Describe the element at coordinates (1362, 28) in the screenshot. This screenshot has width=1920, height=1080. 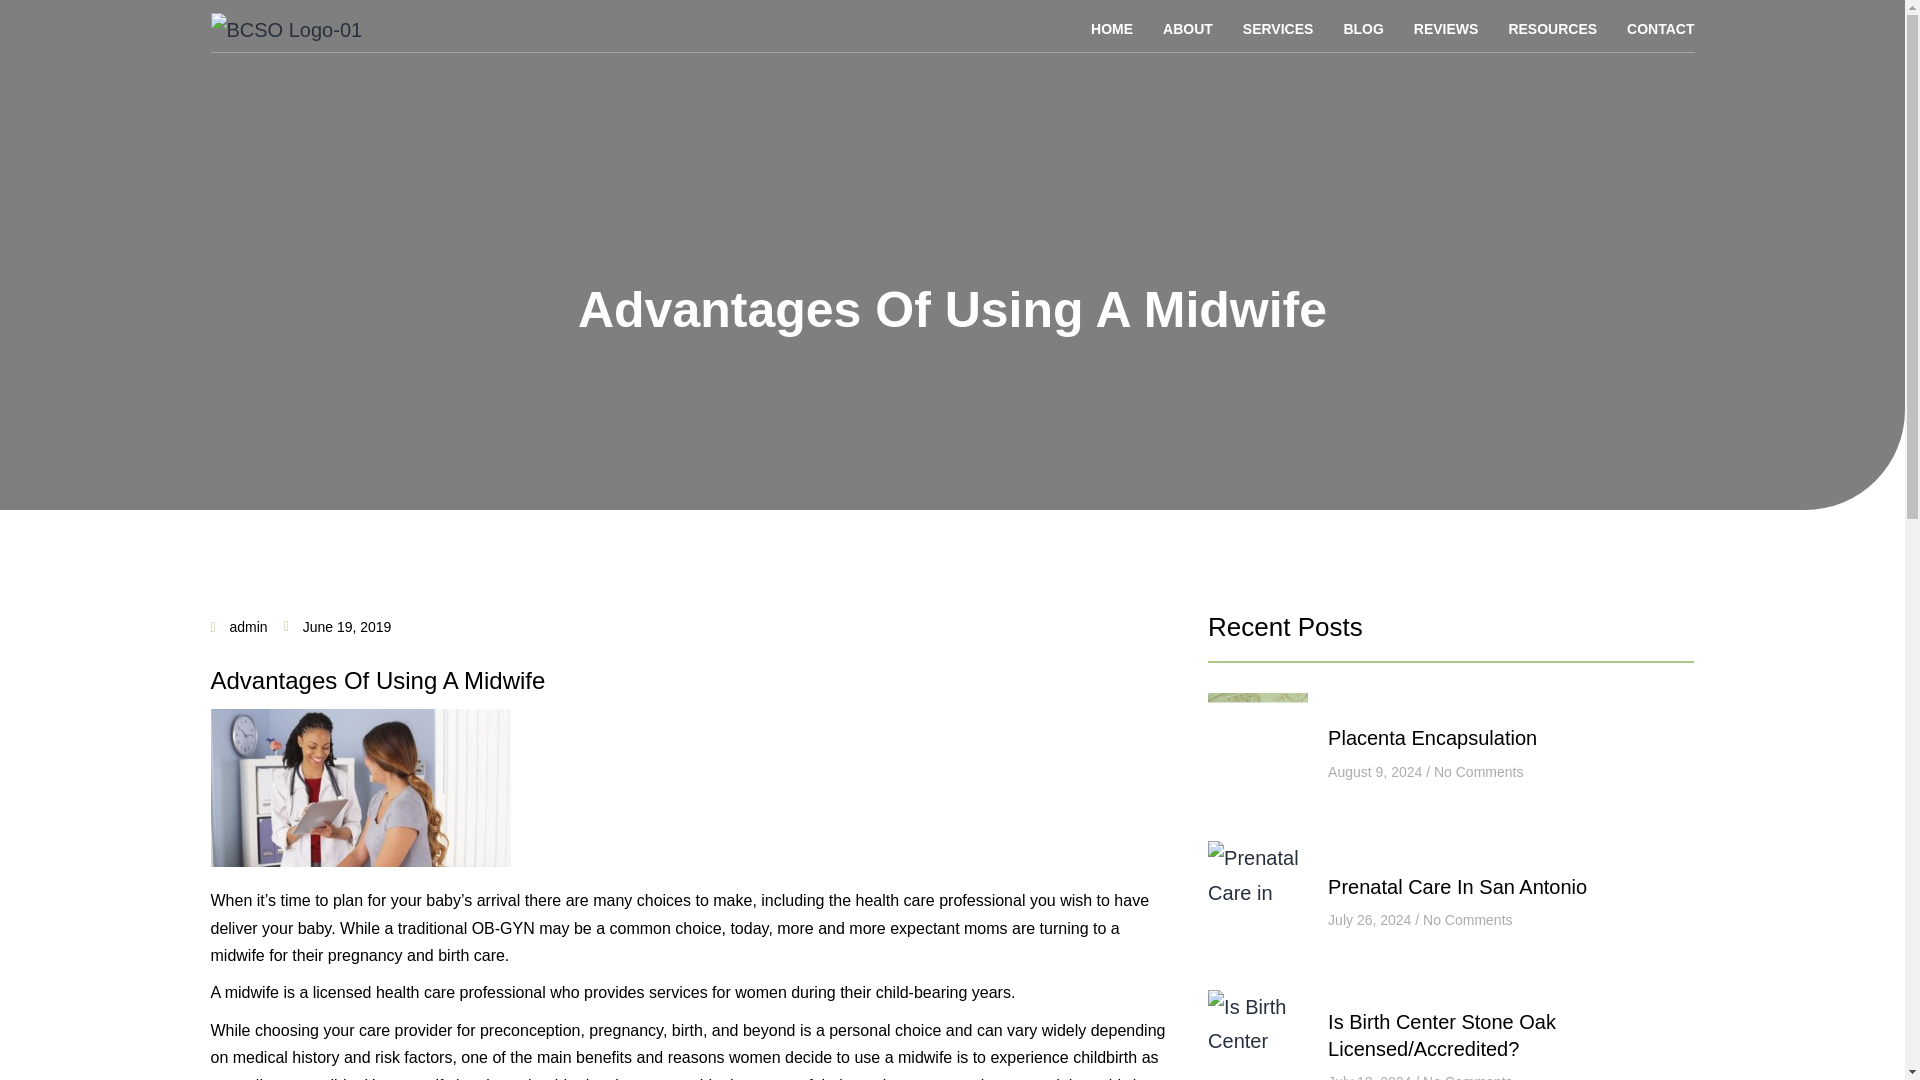
I see `BLOG` at that location.